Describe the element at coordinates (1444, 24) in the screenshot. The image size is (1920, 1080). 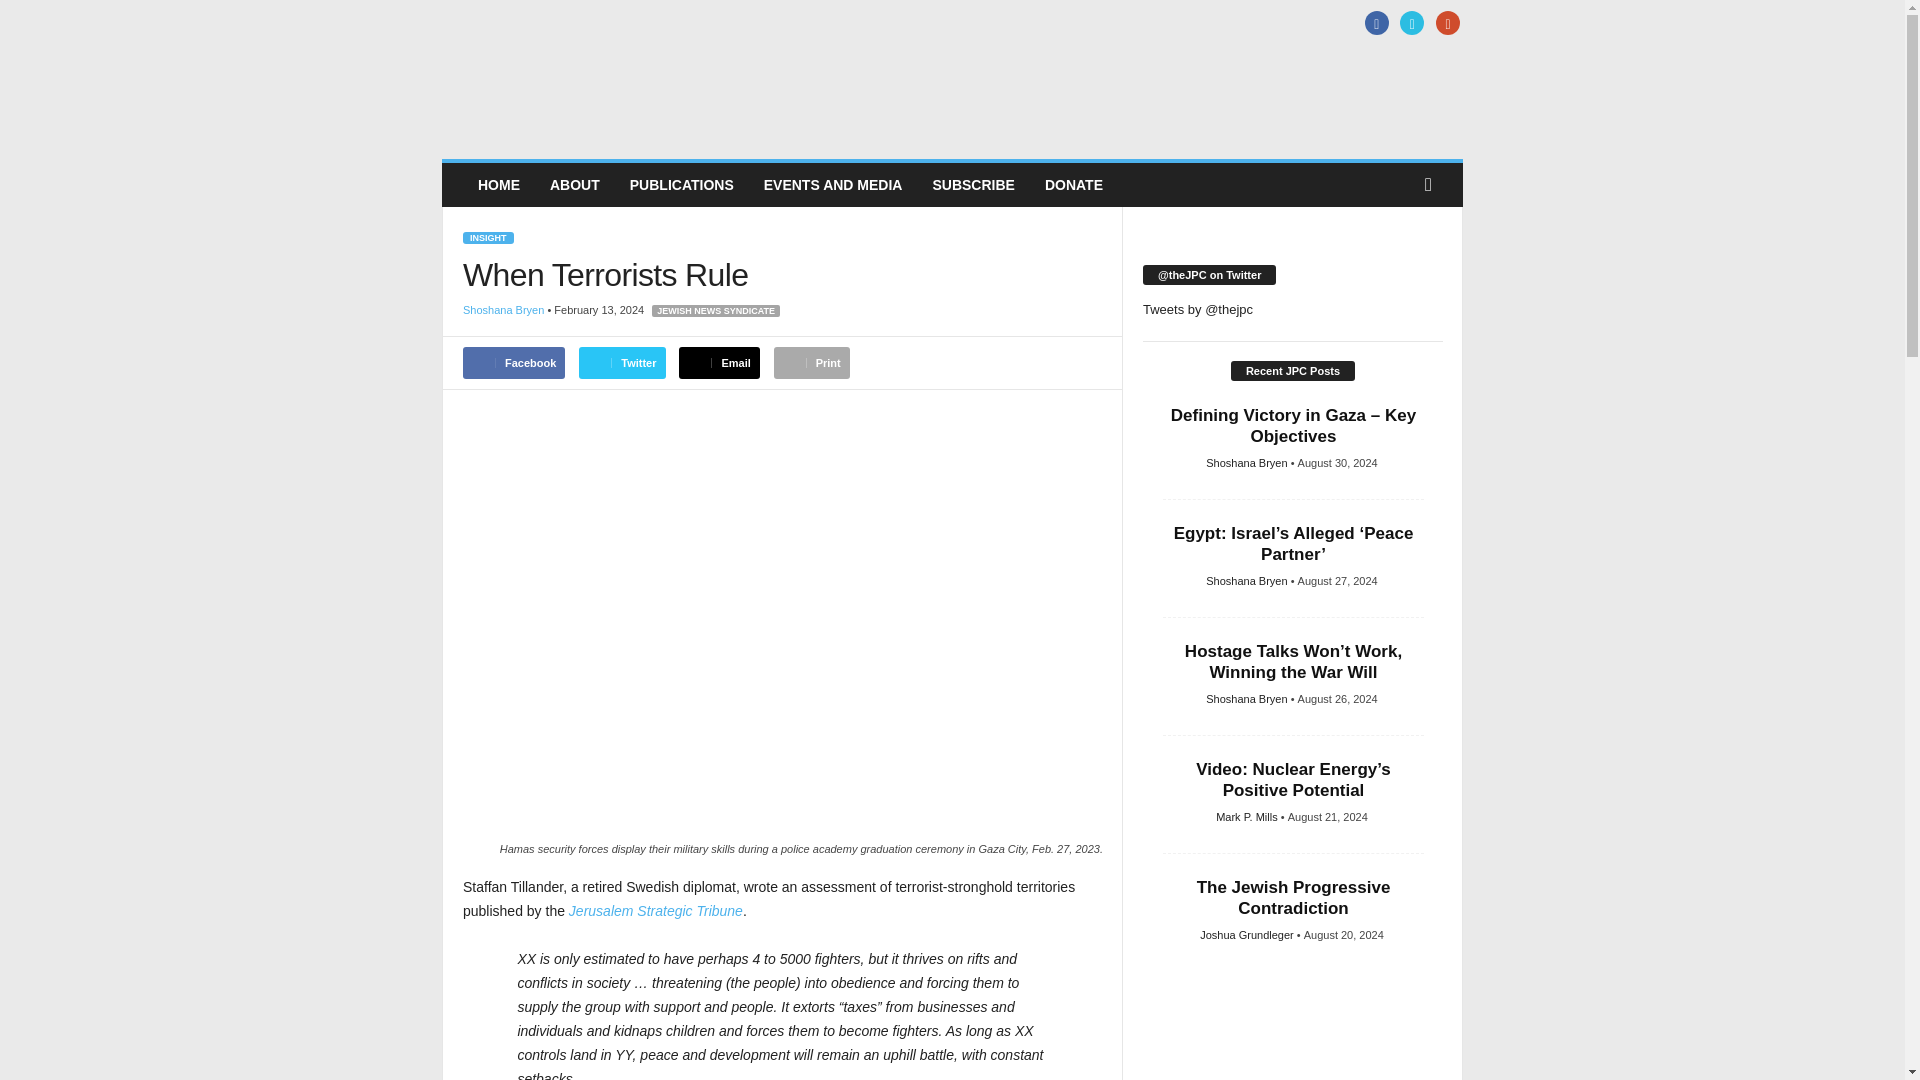
I see `Youtube` at that location.